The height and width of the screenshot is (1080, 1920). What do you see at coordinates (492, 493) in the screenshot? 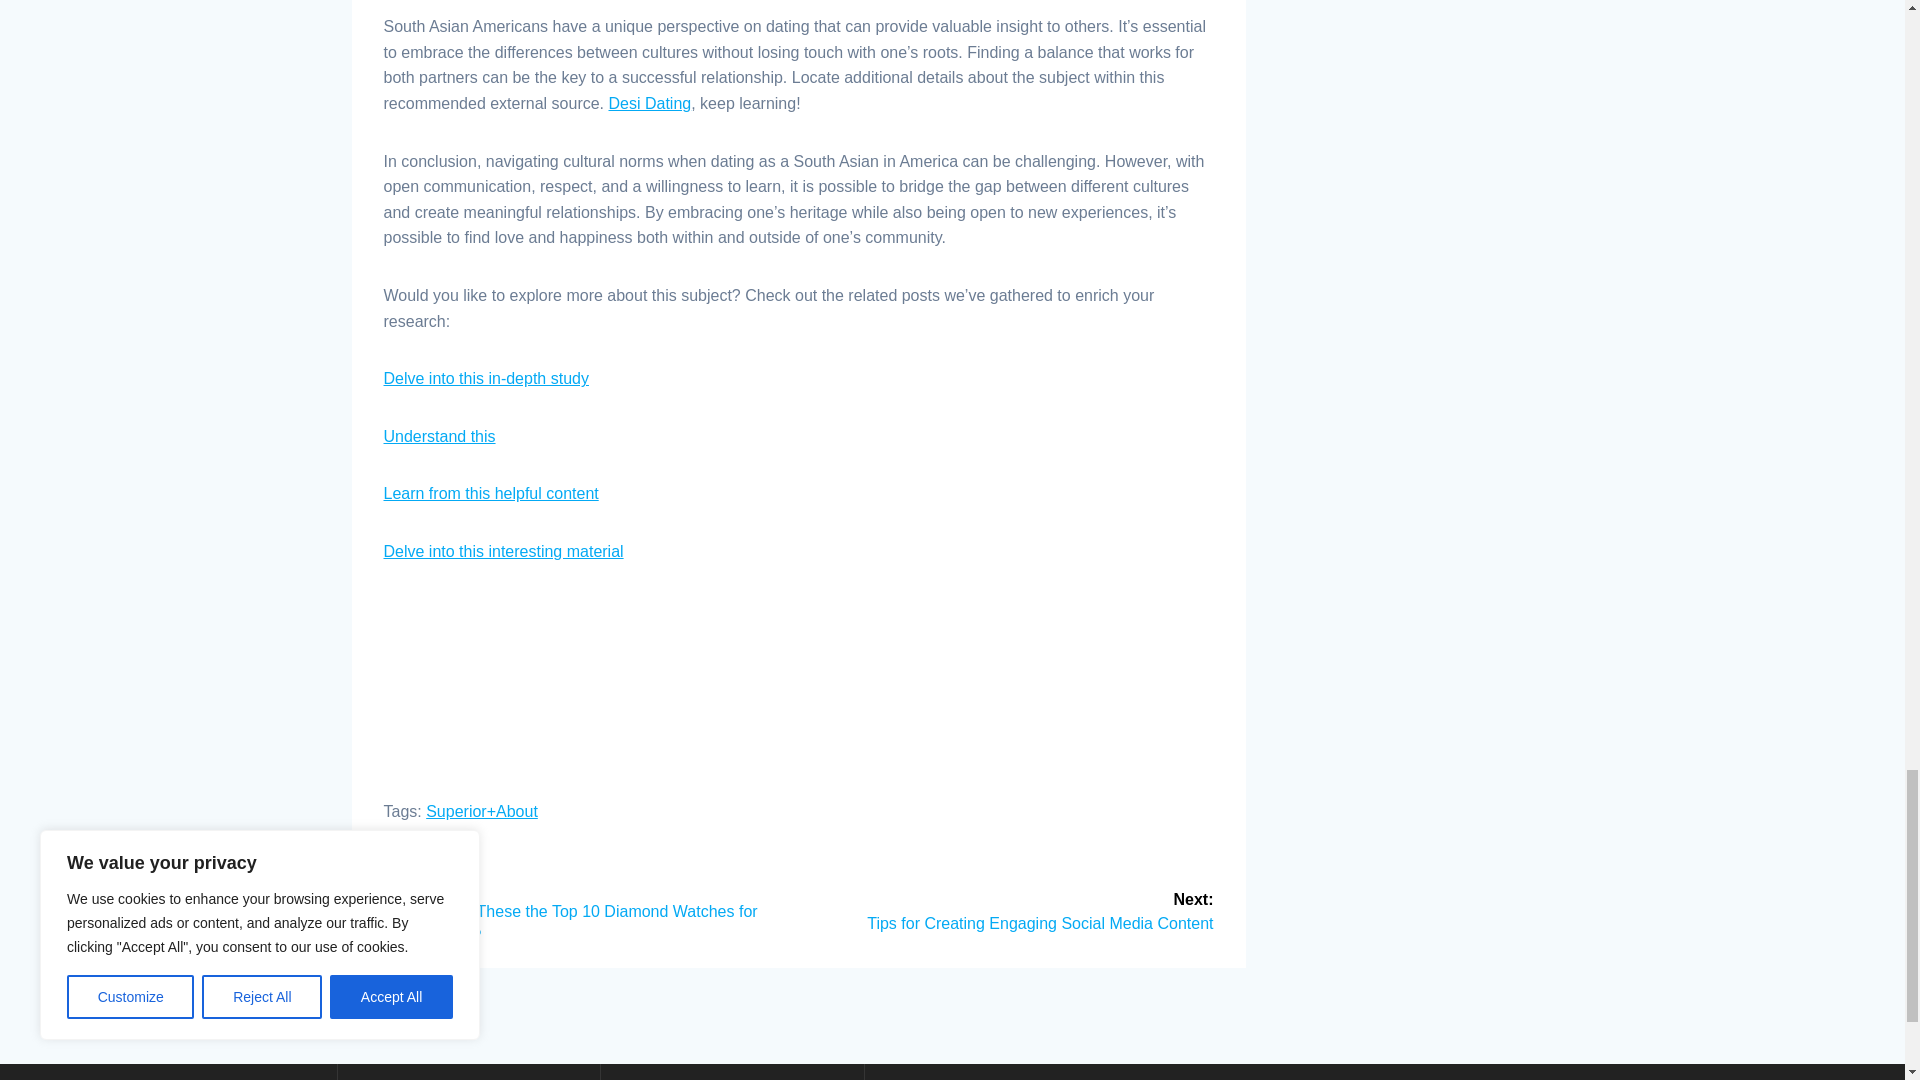
I see `Learn from this helpful content` at bounding box center [492, 493].